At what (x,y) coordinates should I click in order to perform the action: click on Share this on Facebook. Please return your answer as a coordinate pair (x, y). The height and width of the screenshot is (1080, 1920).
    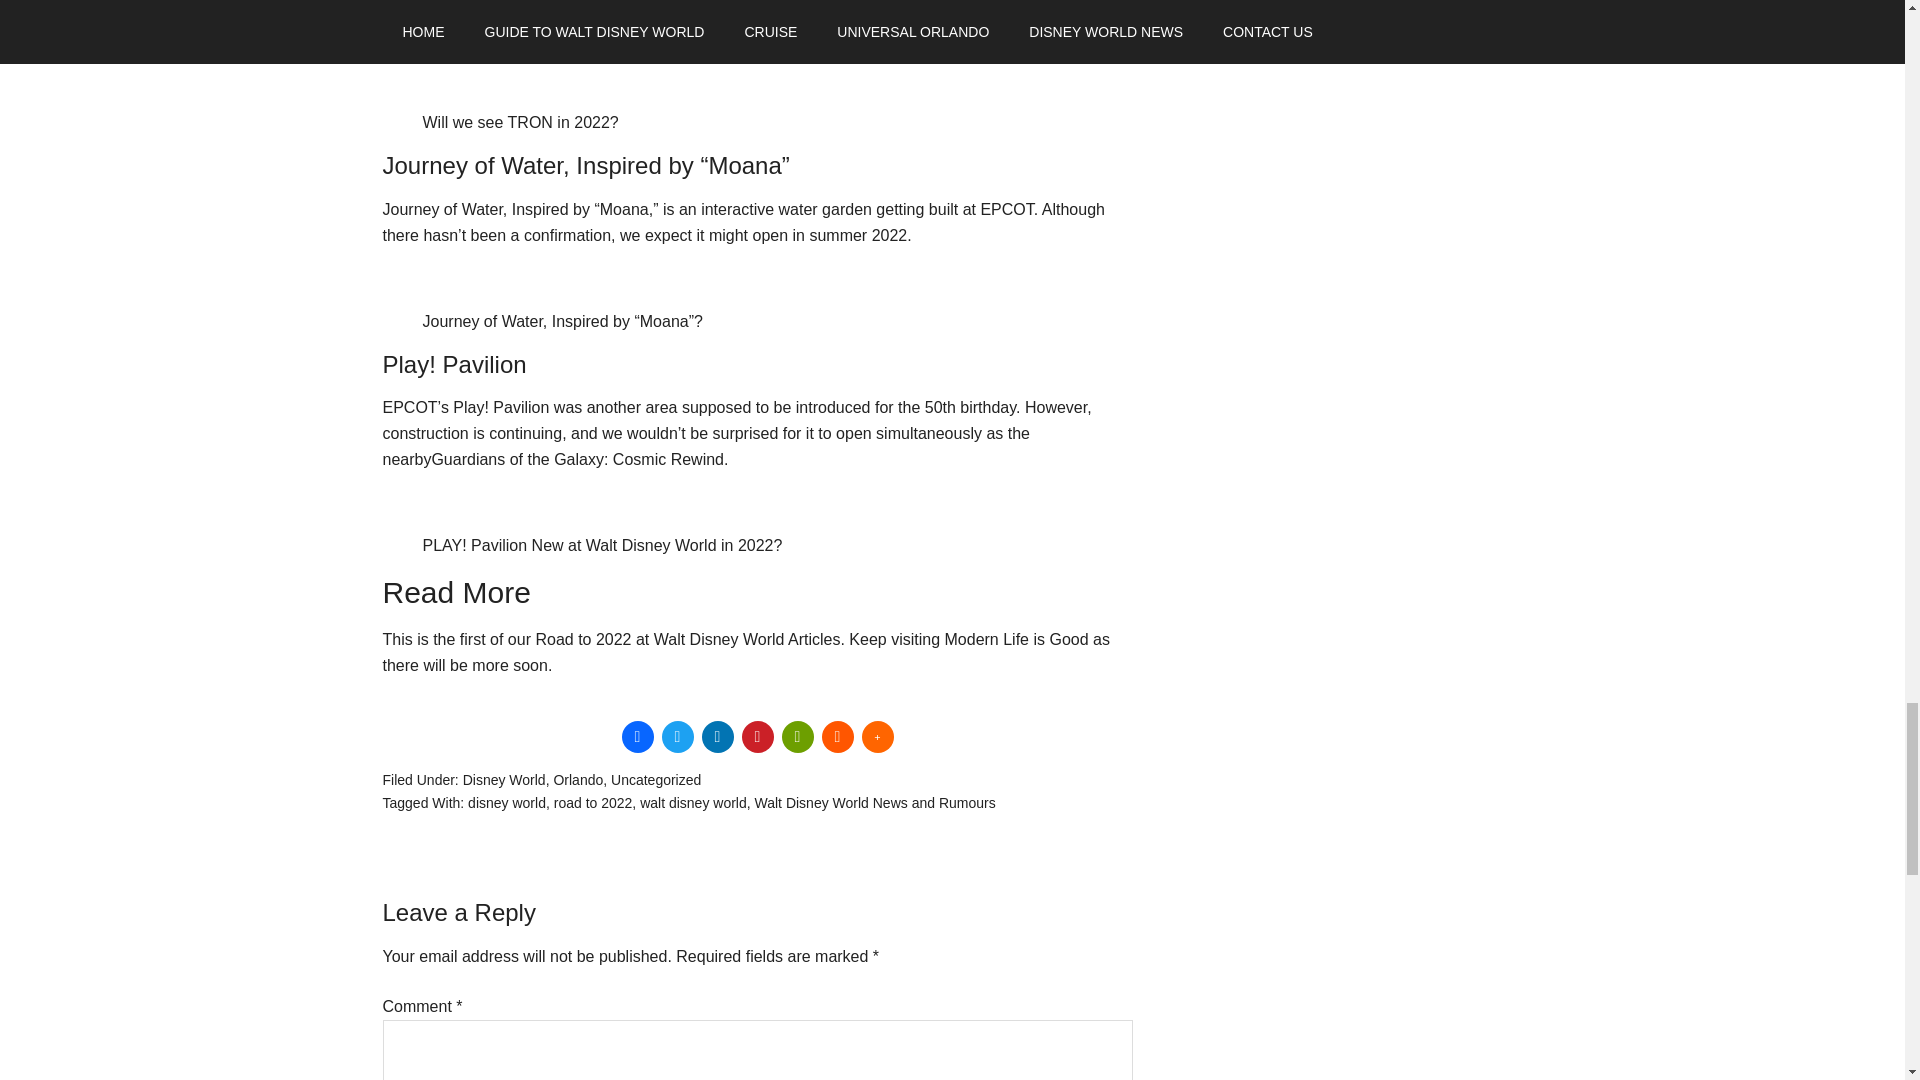
    Looking at the image, I should click on (638, 736).